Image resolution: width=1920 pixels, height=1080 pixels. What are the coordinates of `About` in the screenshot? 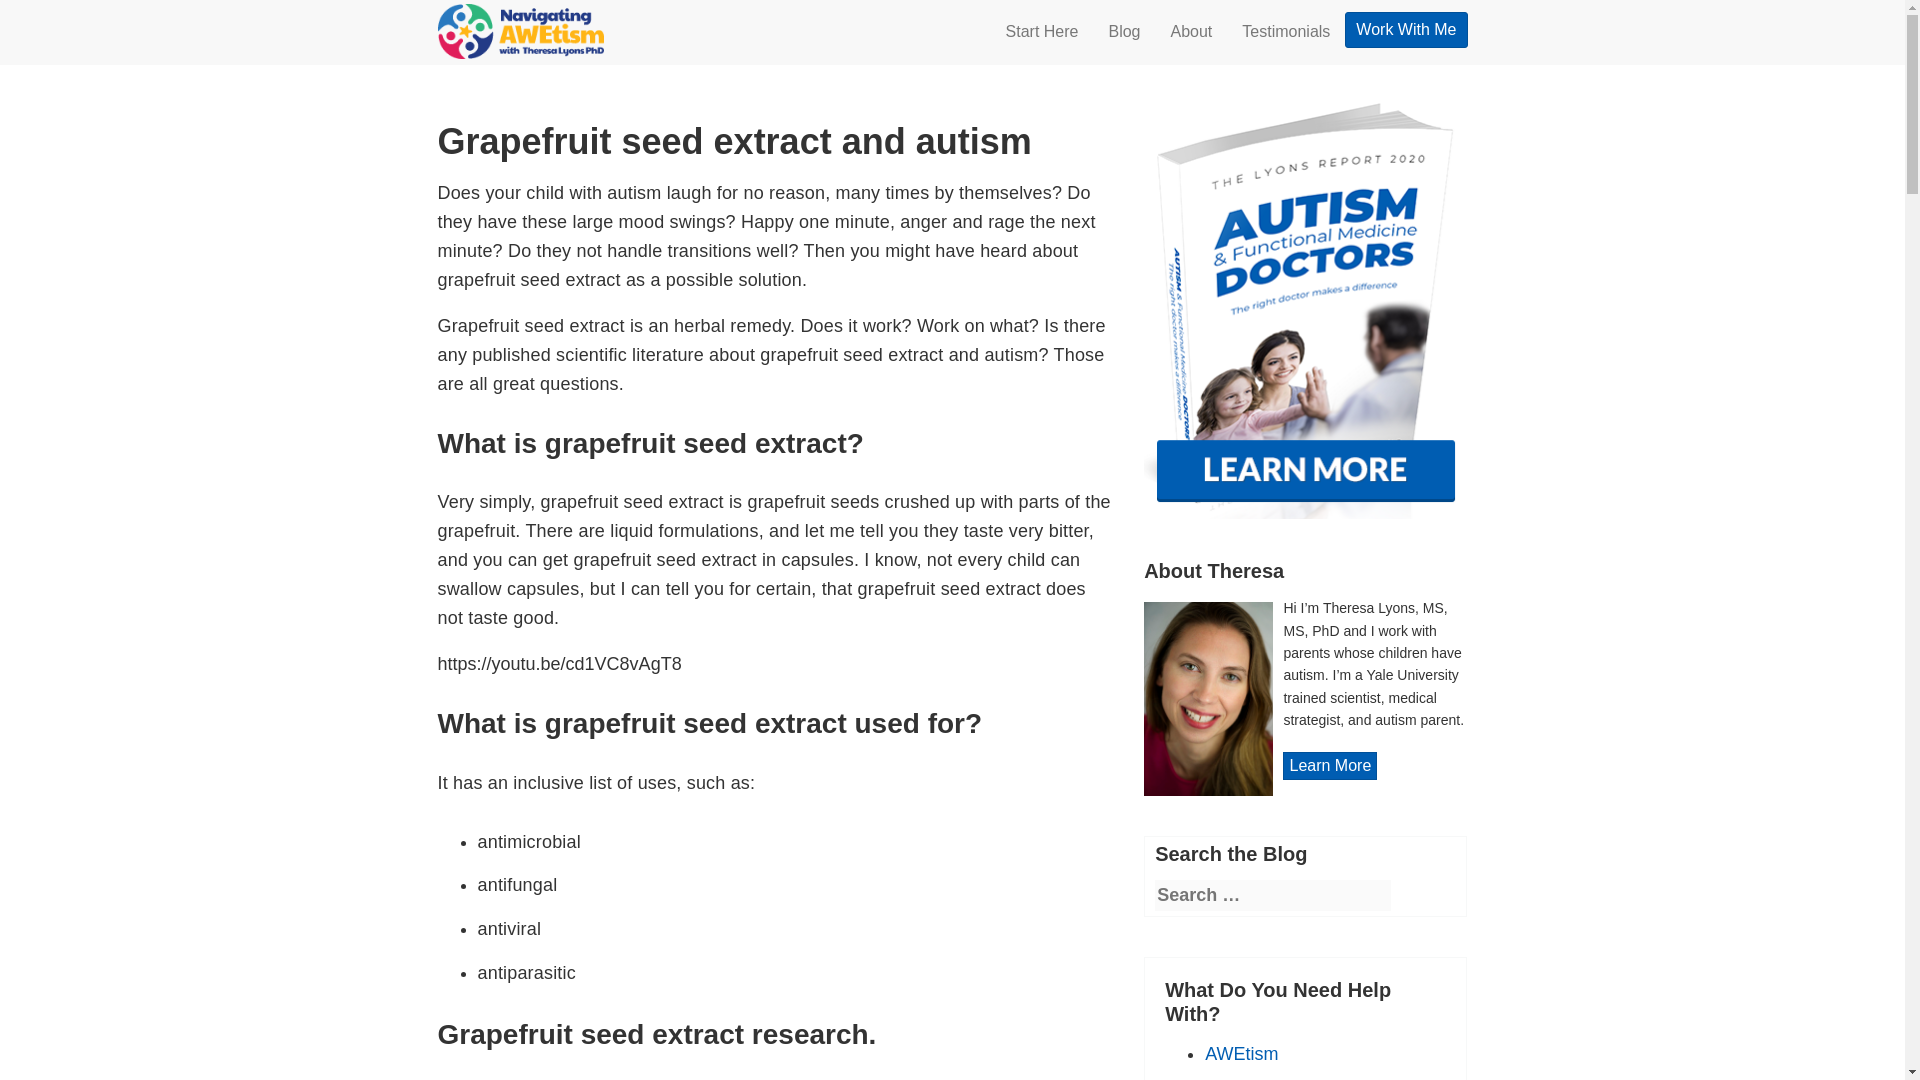 It's located at (1192, 32).